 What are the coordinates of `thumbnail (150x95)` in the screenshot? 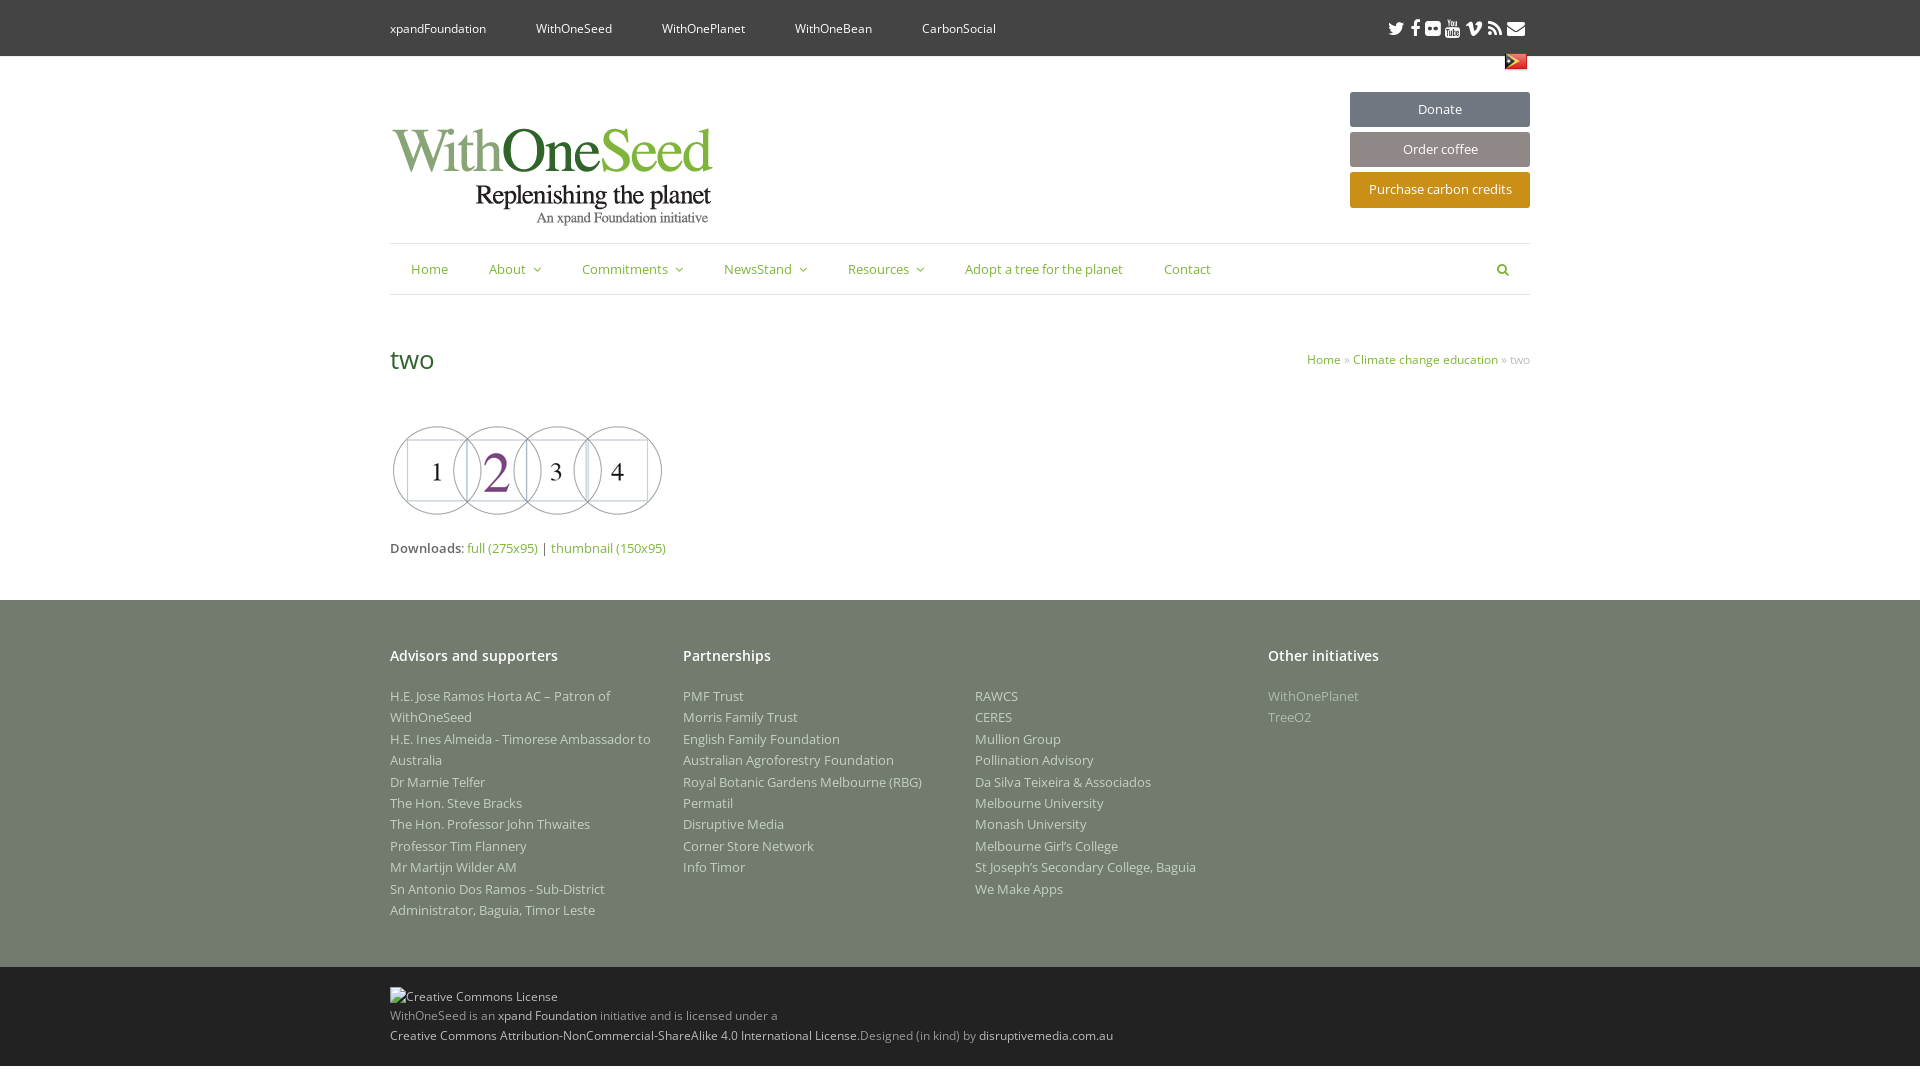 It's located at (608, 548).